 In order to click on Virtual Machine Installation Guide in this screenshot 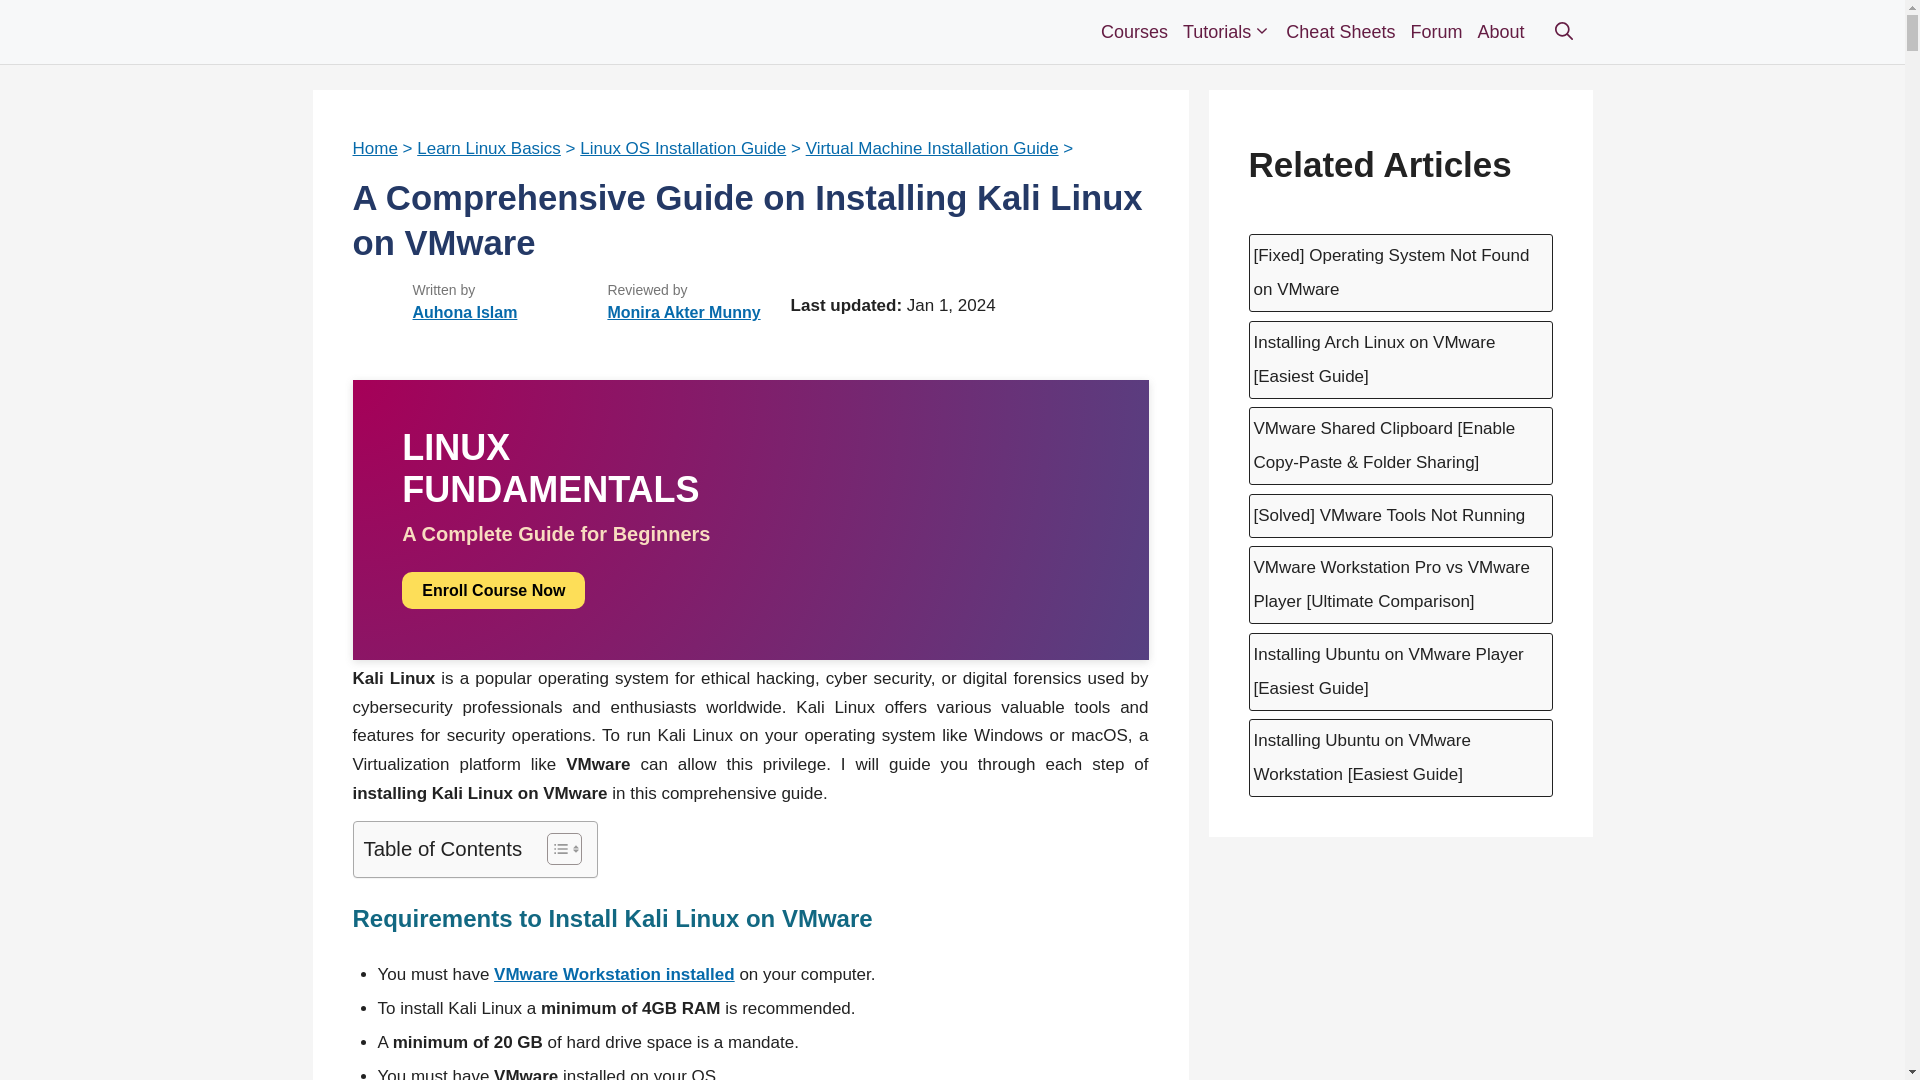, I will do `click(932, 148)`.